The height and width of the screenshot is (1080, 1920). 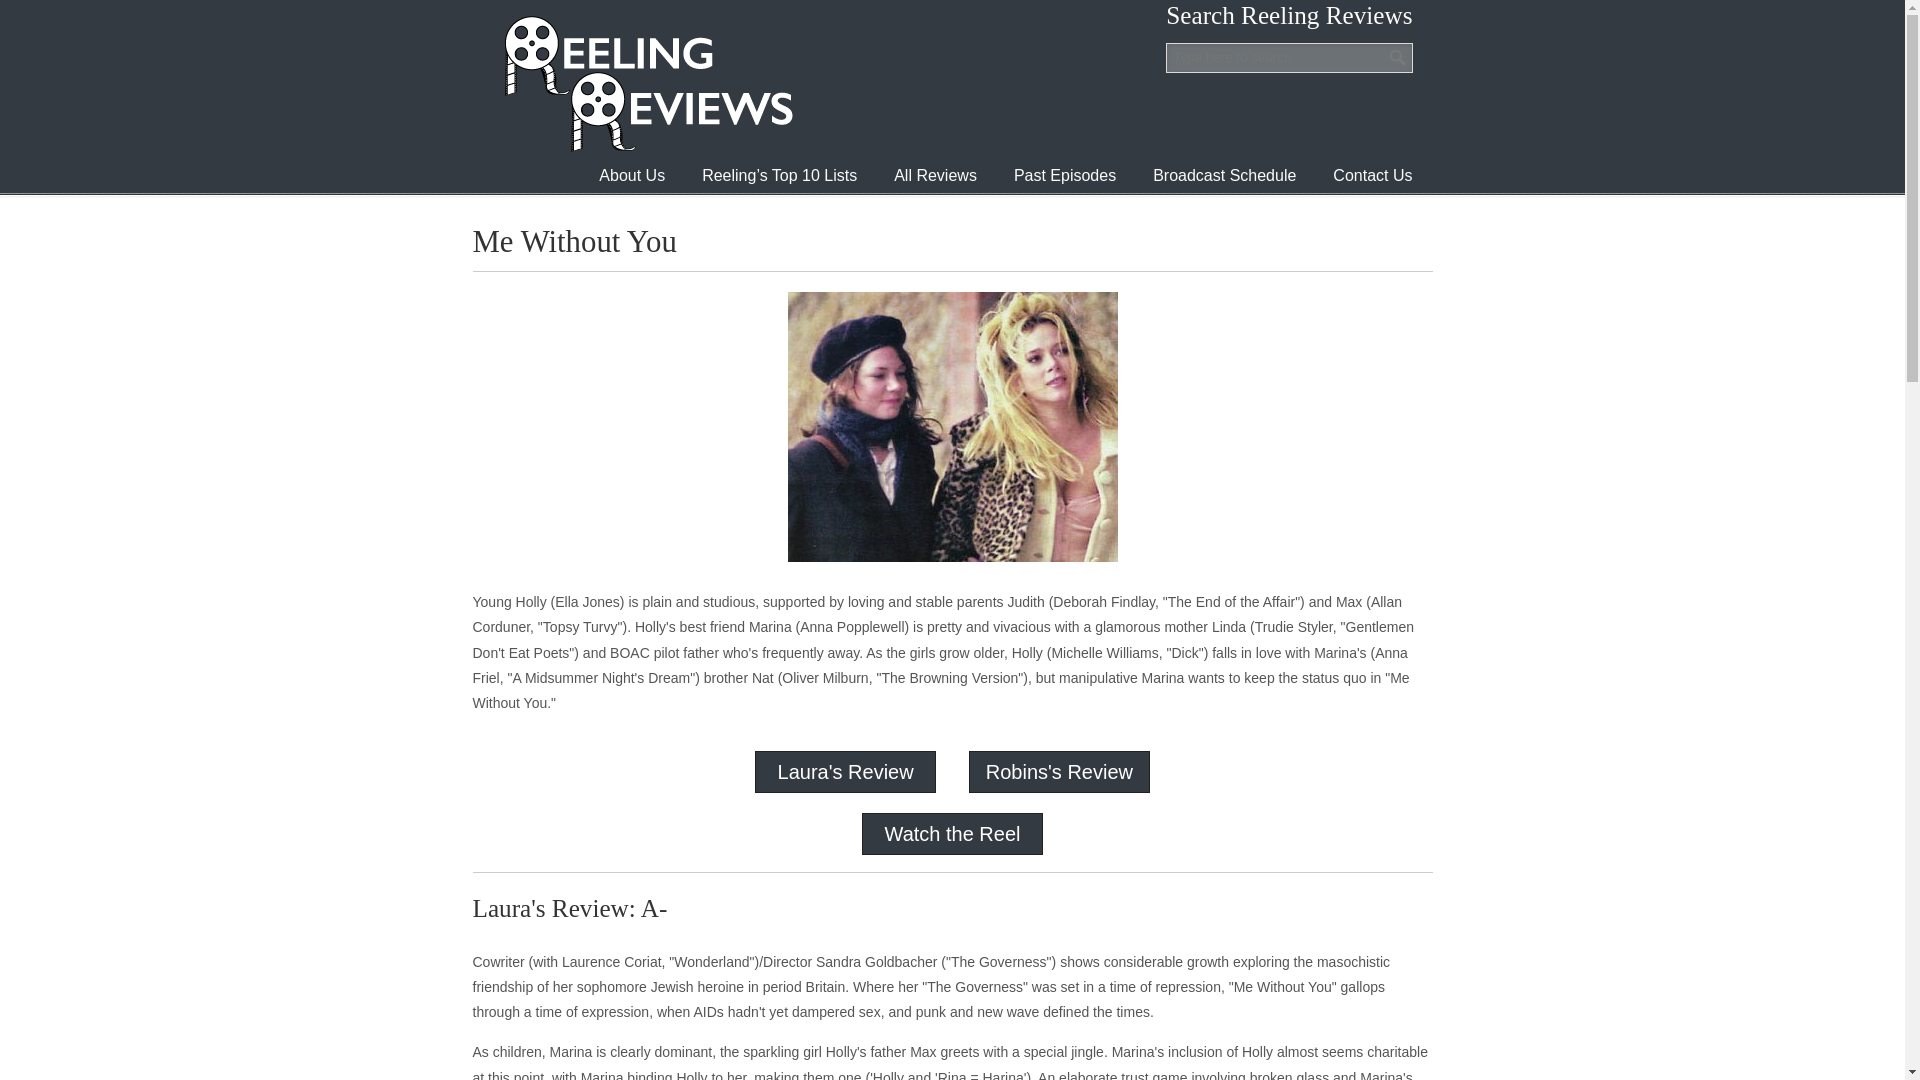 What do you see at coordinates (1059, 772) in the screenshot?
I see `Robins's Review` at bounding box center [1059, 772].